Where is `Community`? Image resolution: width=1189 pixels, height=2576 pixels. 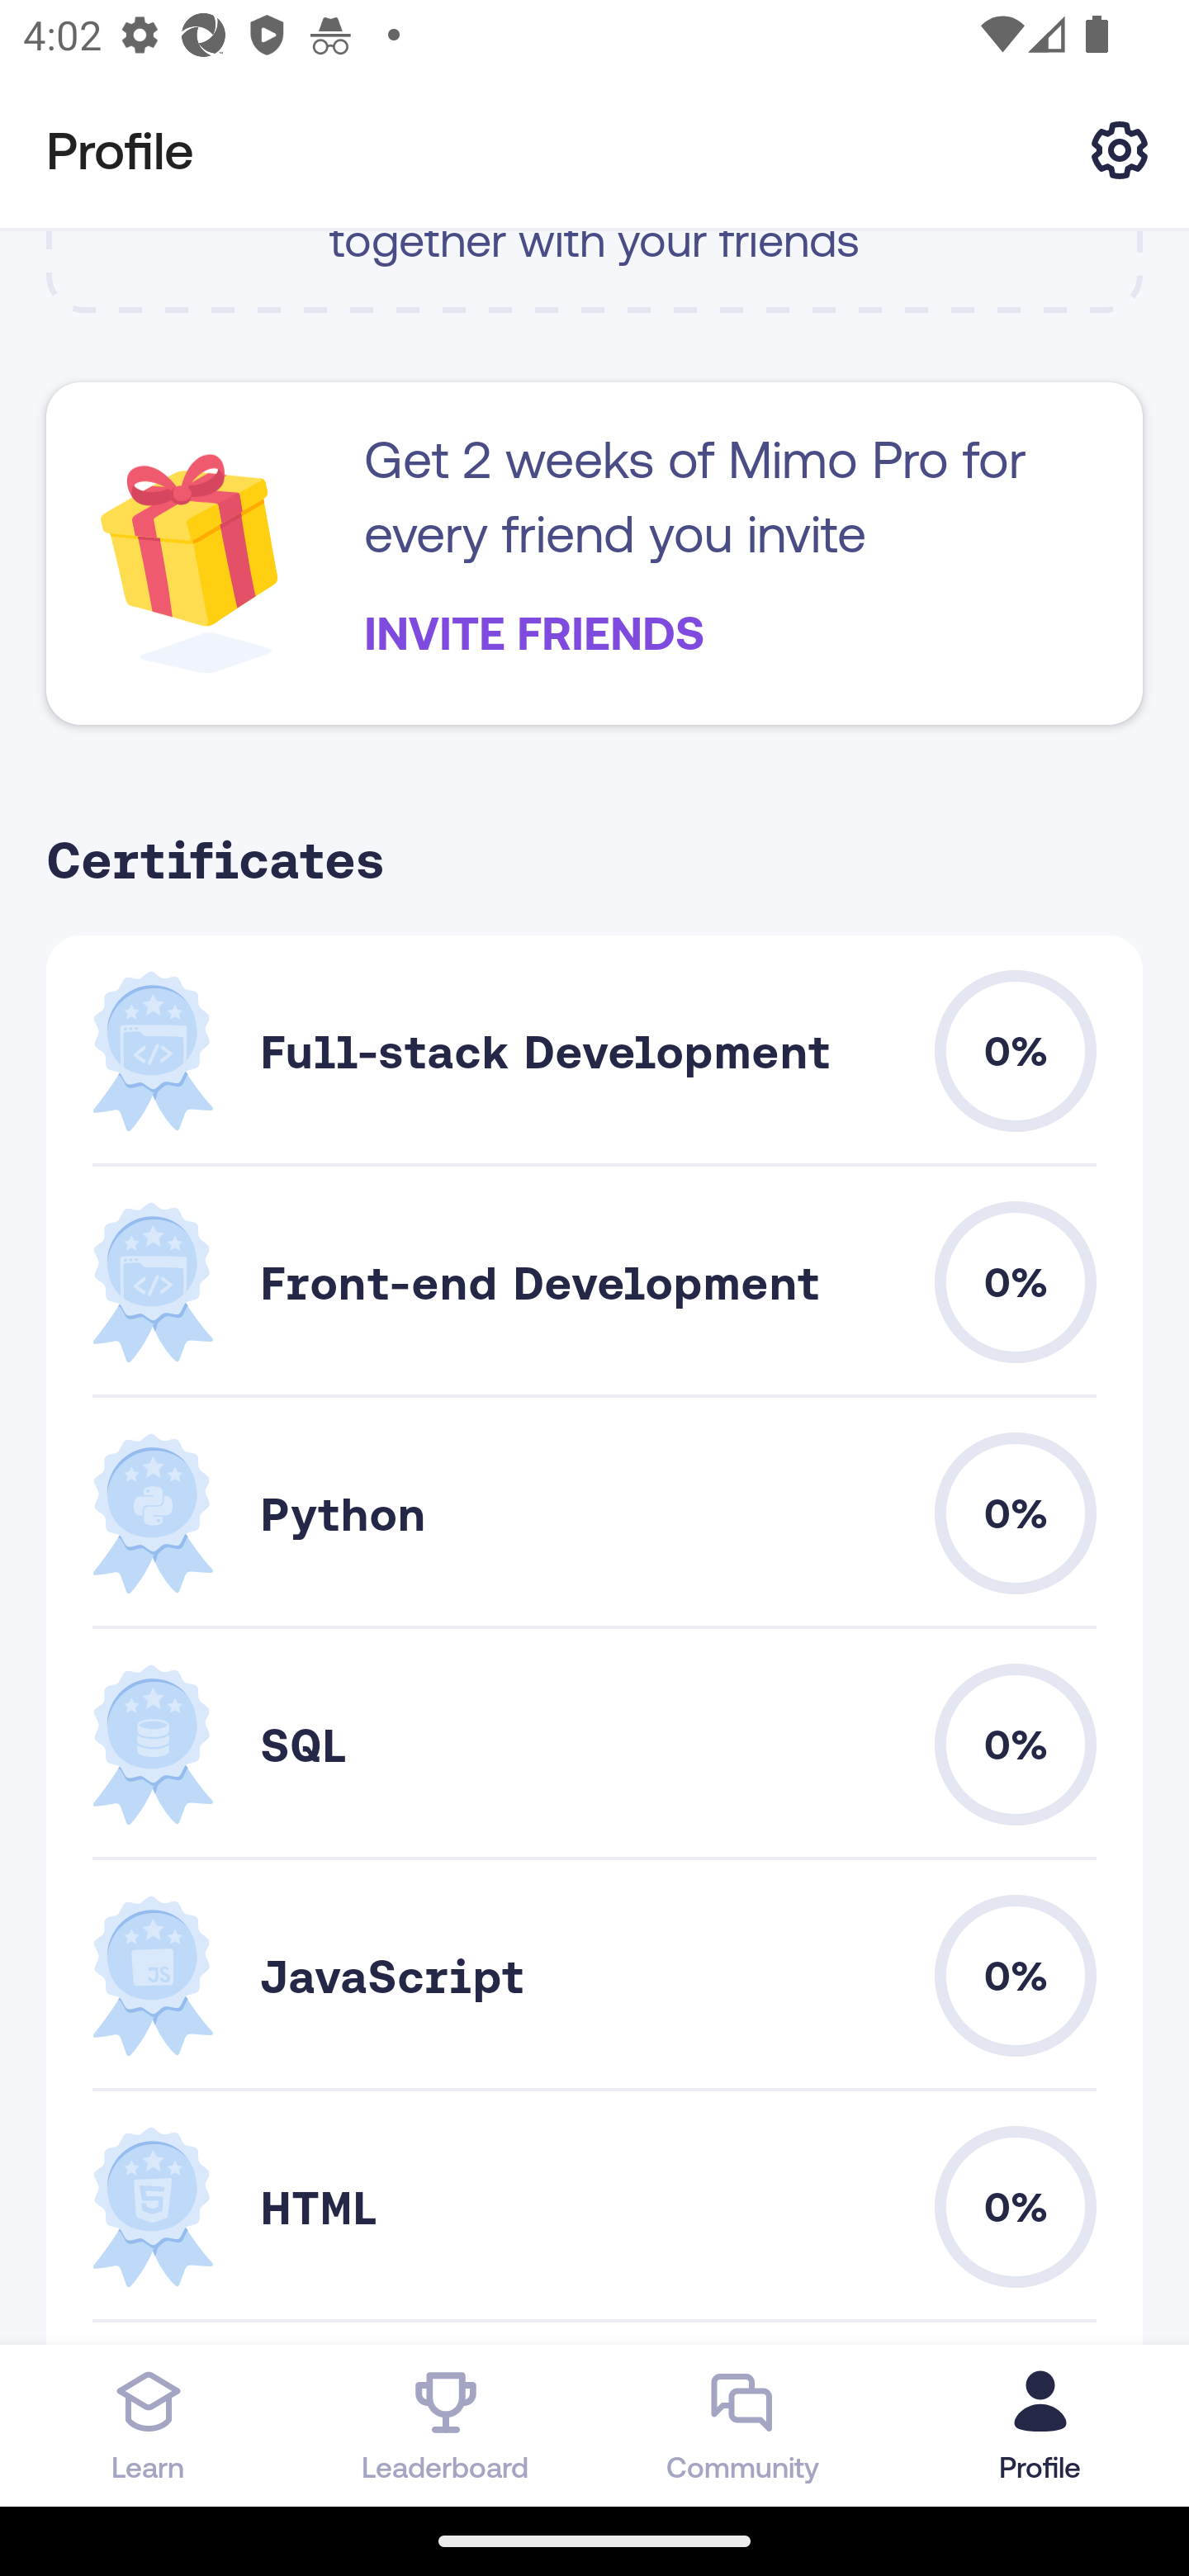
Community is located at coordinates (743, 2425).